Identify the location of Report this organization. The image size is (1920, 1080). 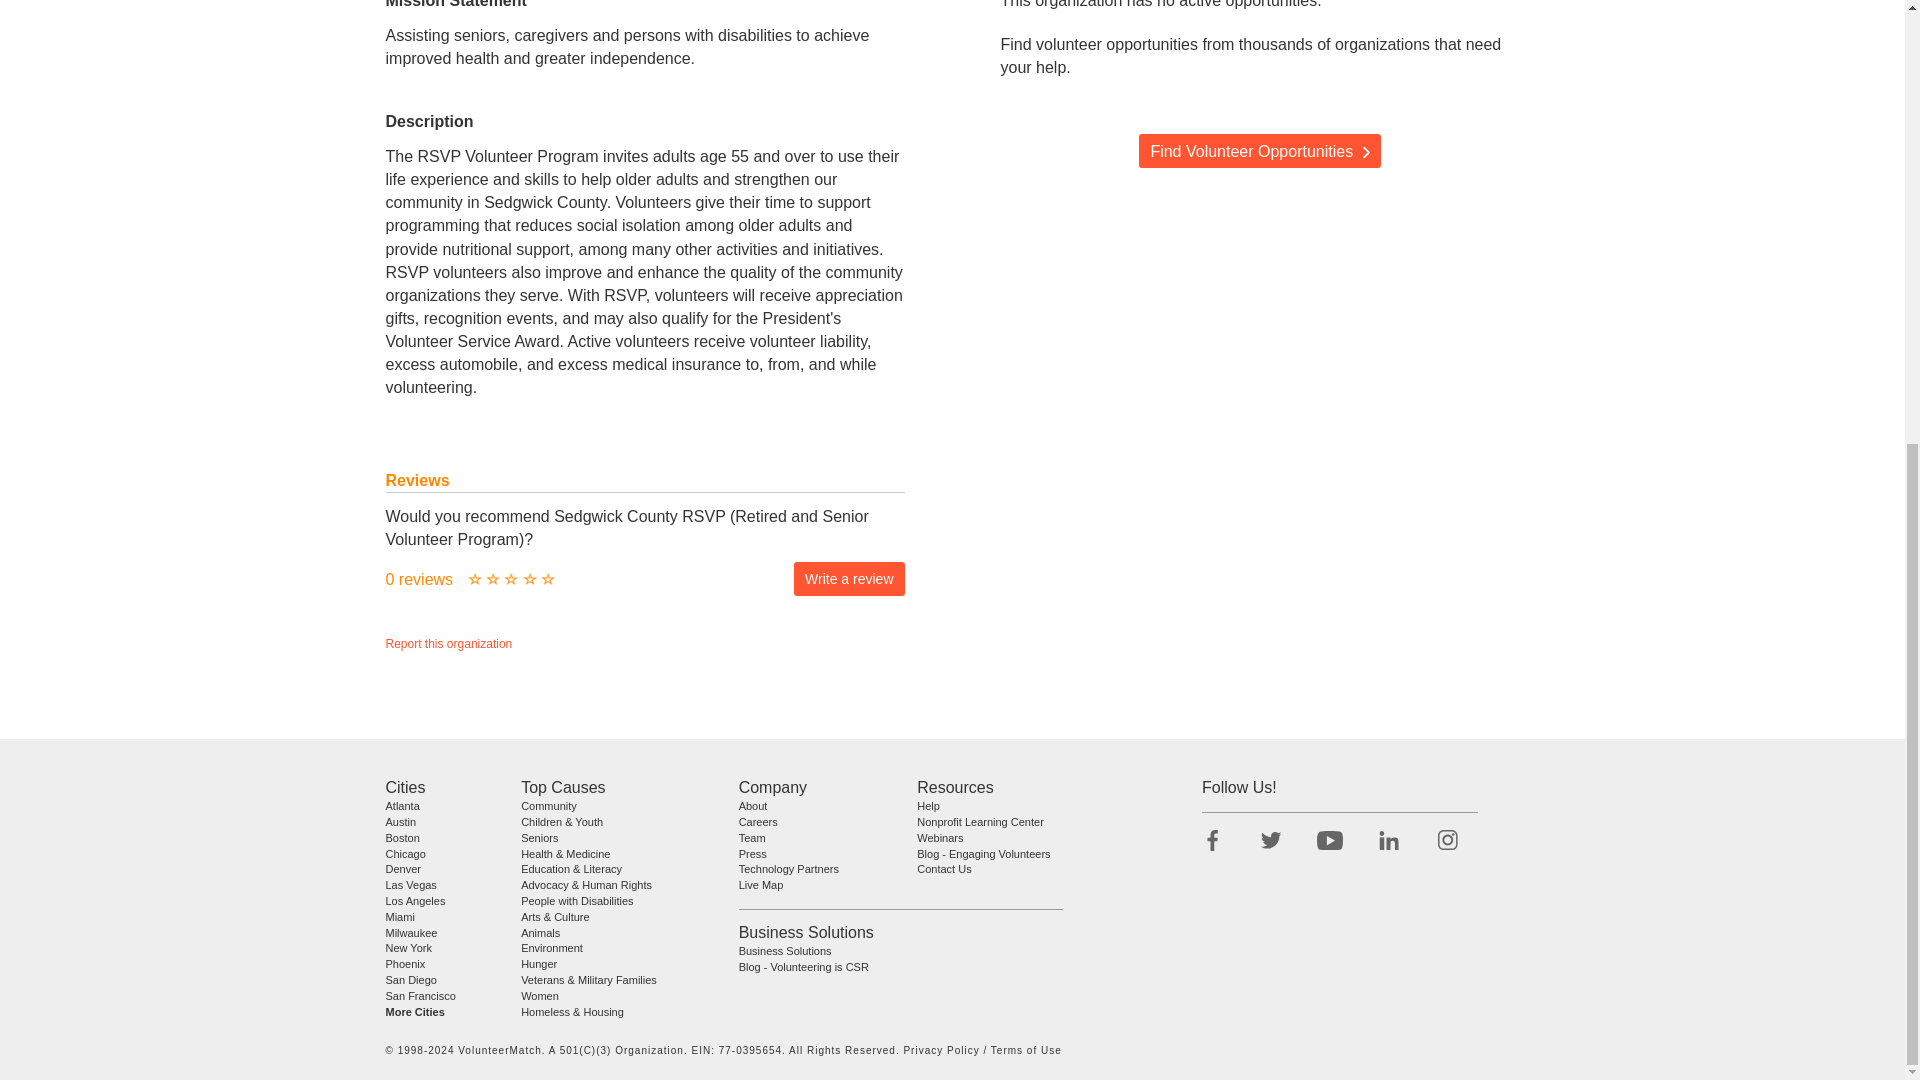
(448, 644).